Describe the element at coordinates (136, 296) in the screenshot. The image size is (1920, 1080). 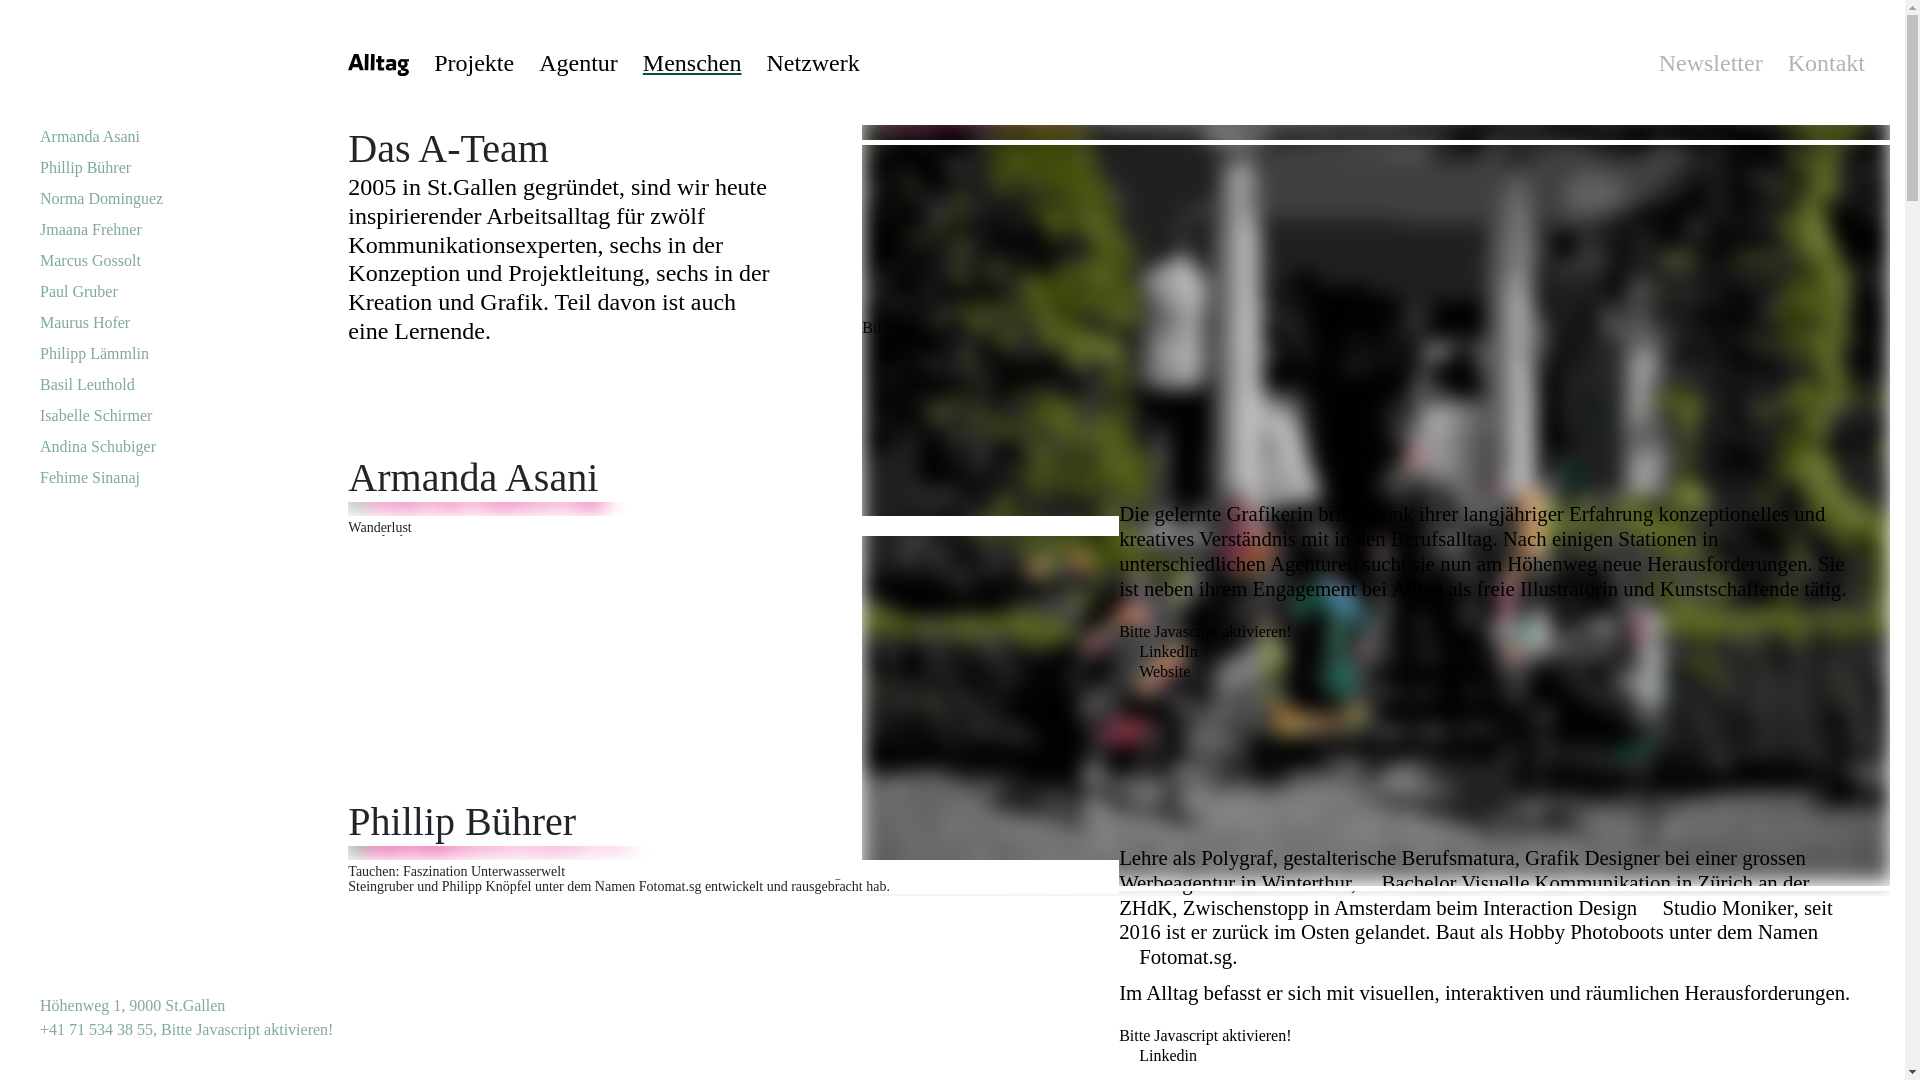
I see `Paul Gruber` at that location.